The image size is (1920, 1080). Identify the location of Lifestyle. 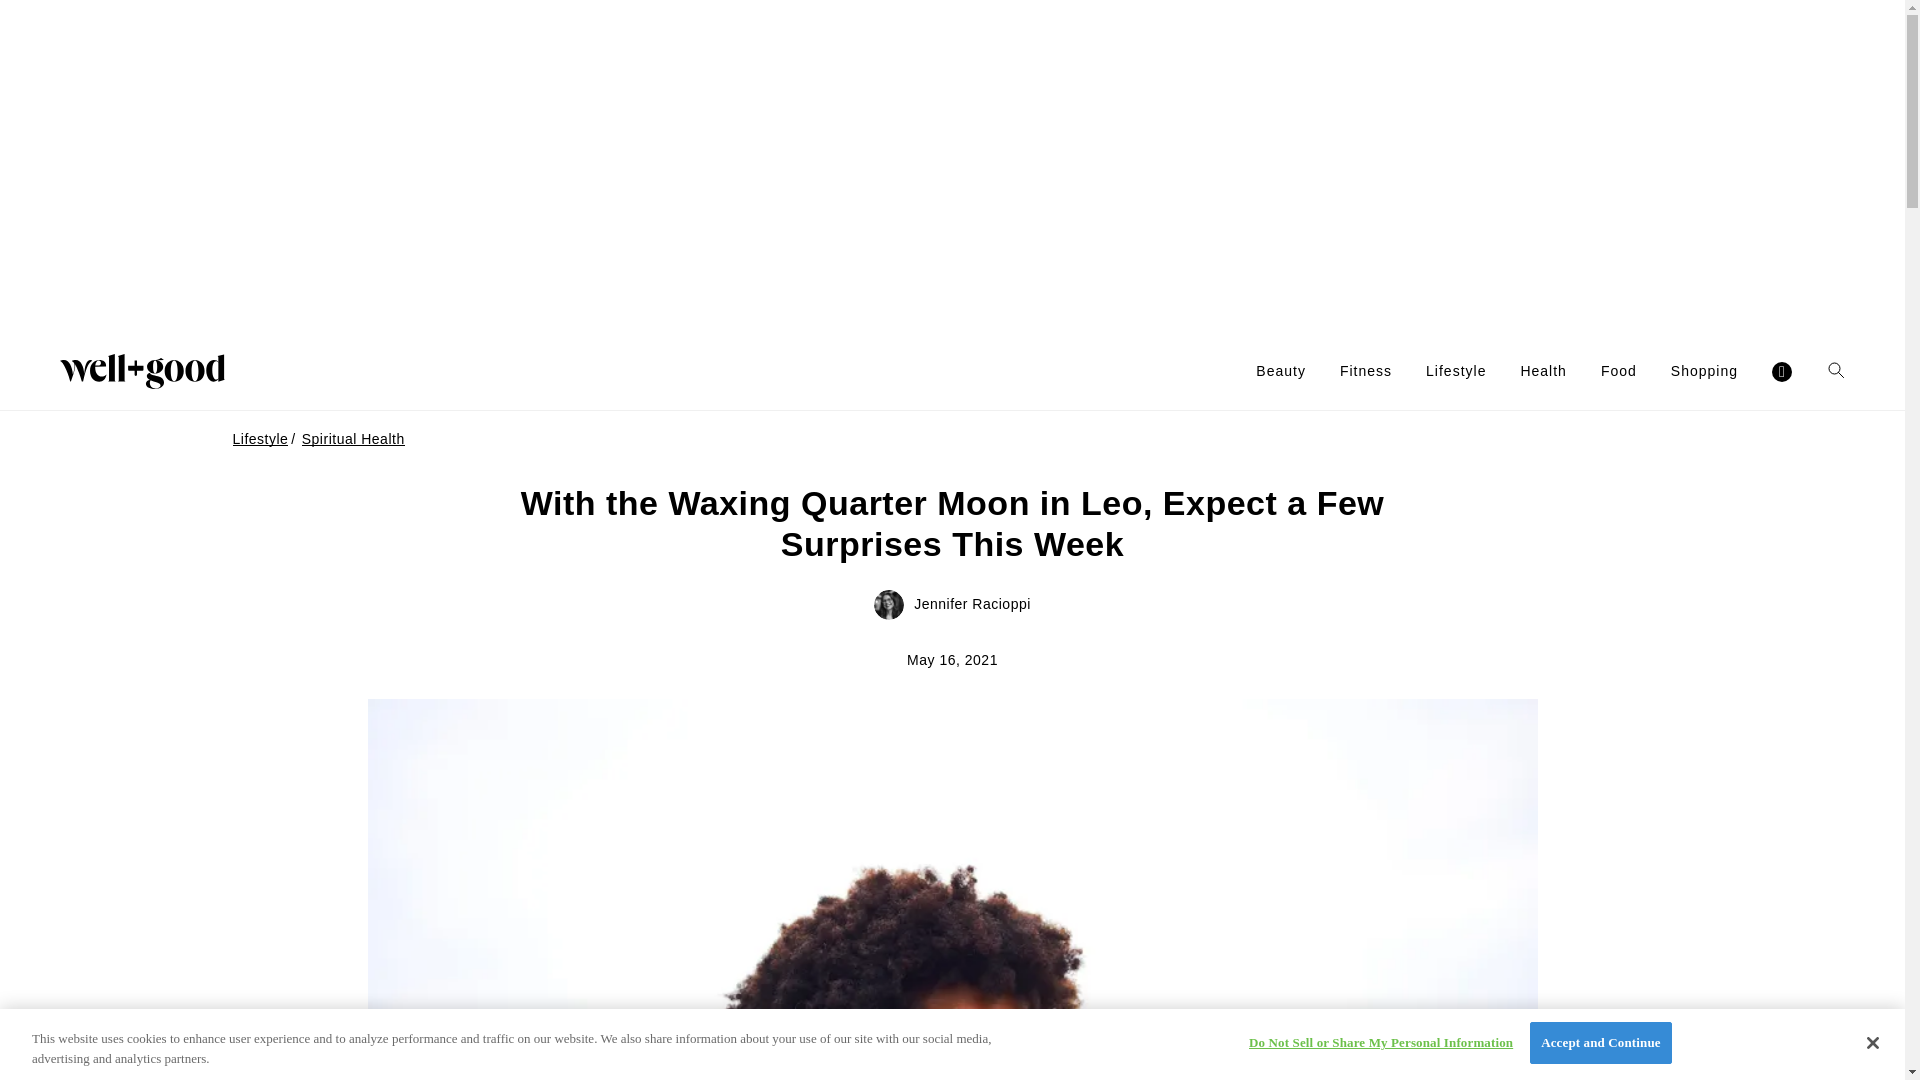
(1456, 371).